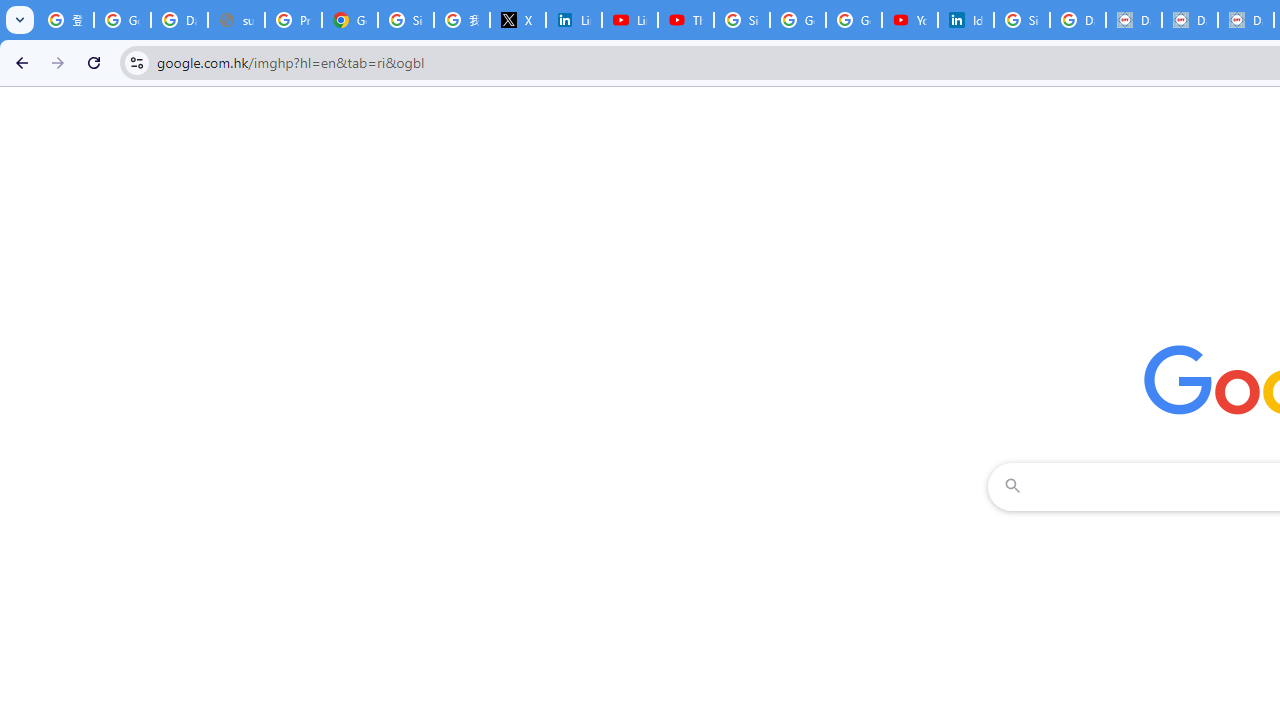 The width and height of the screenshot is (1280, 720). I want to click on Sign in - Google Accounts, so click(1022, 20).